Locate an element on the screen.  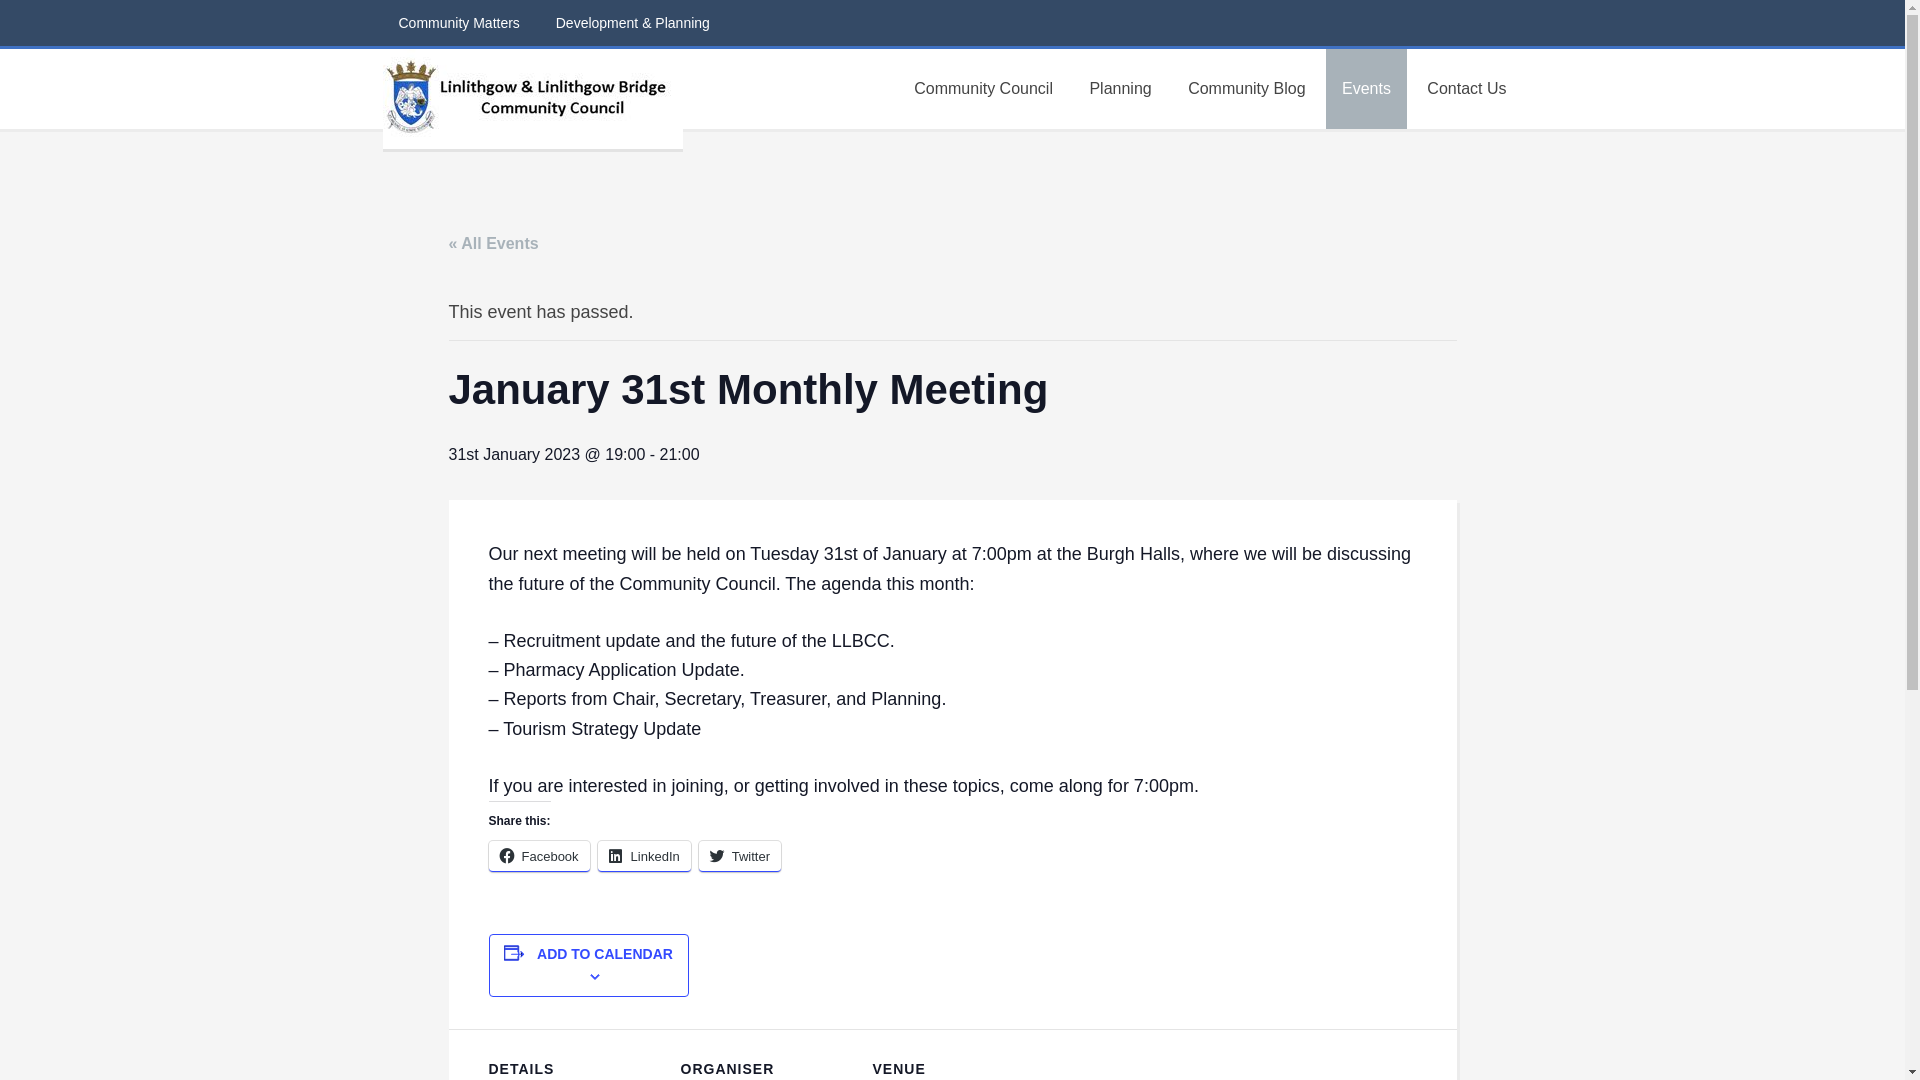
Facebook is located at coordinates (538, 855).